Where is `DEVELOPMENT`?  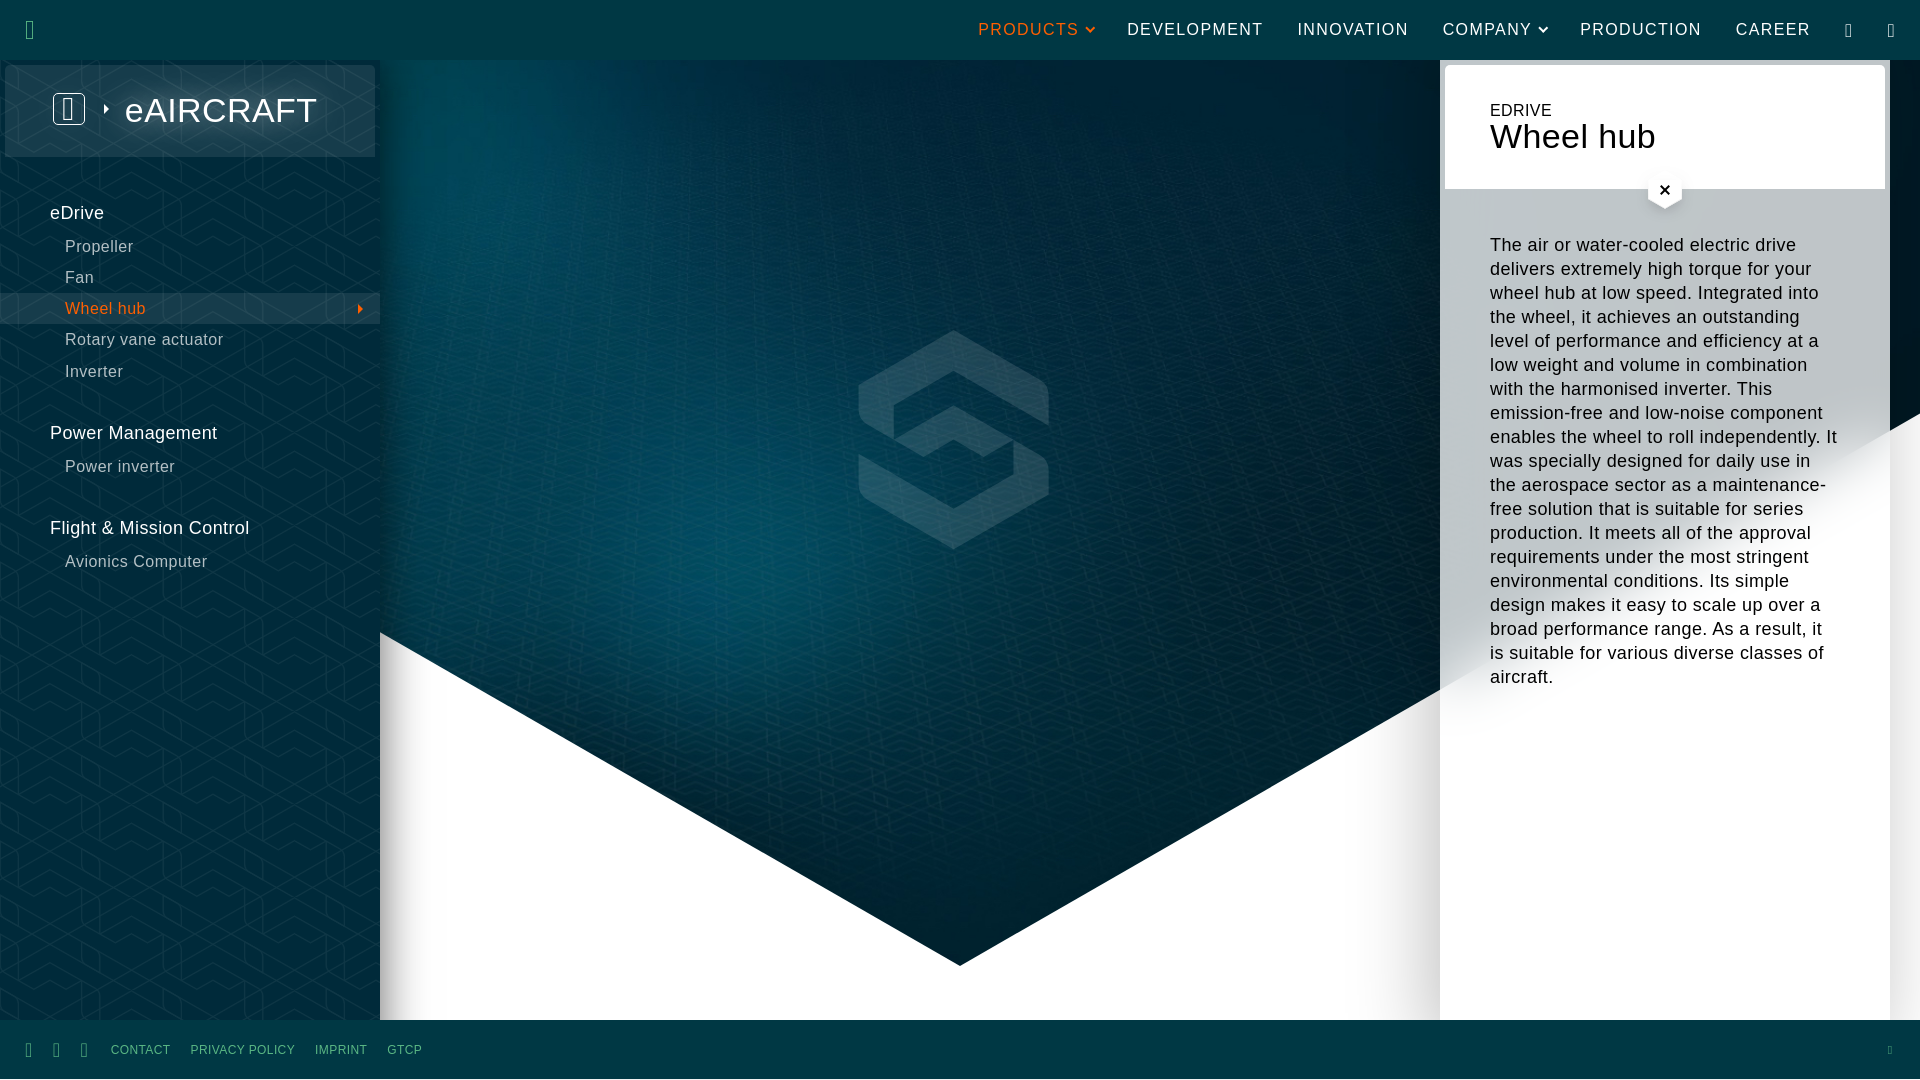
DEVELOPMENT is located at coordinates (1194, 30).